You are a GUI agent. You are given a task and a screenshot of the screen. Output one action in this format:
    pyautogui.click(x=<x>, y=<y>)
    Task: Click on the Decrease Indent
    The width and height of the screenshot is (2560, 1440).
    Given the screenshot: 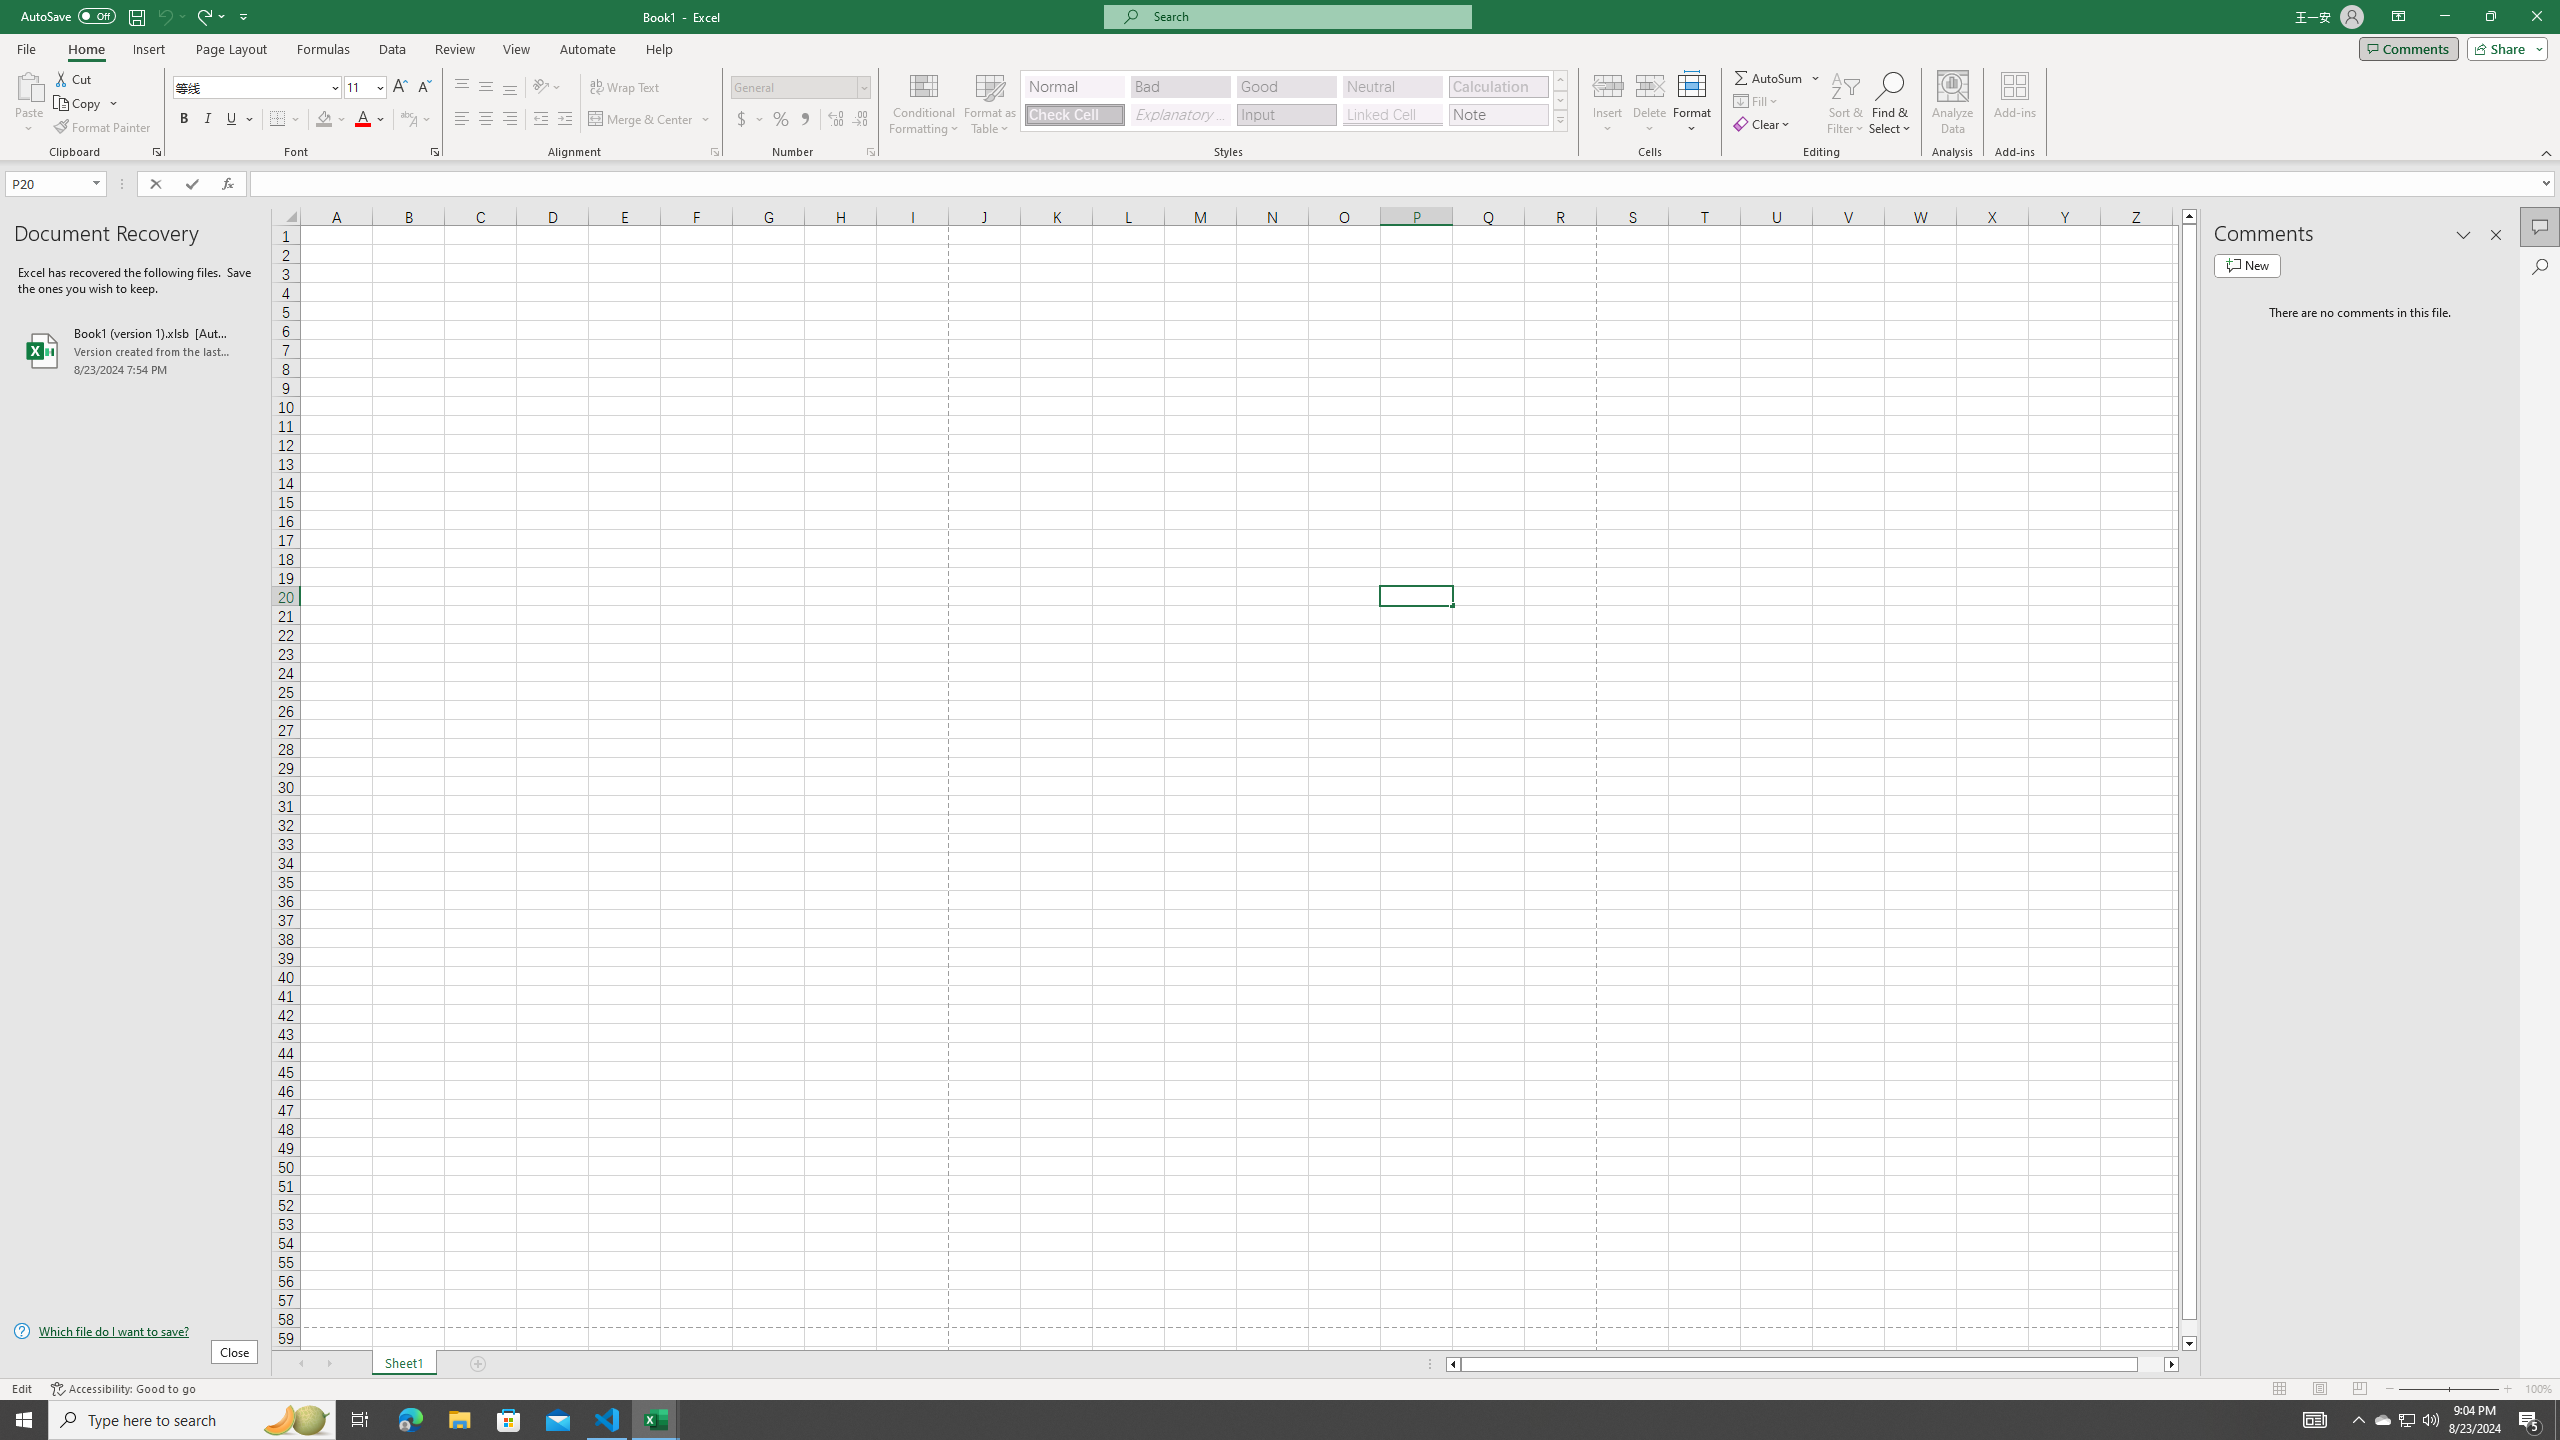 What is the action you would take?
    pyautogui.click(x=540, y=120)
    